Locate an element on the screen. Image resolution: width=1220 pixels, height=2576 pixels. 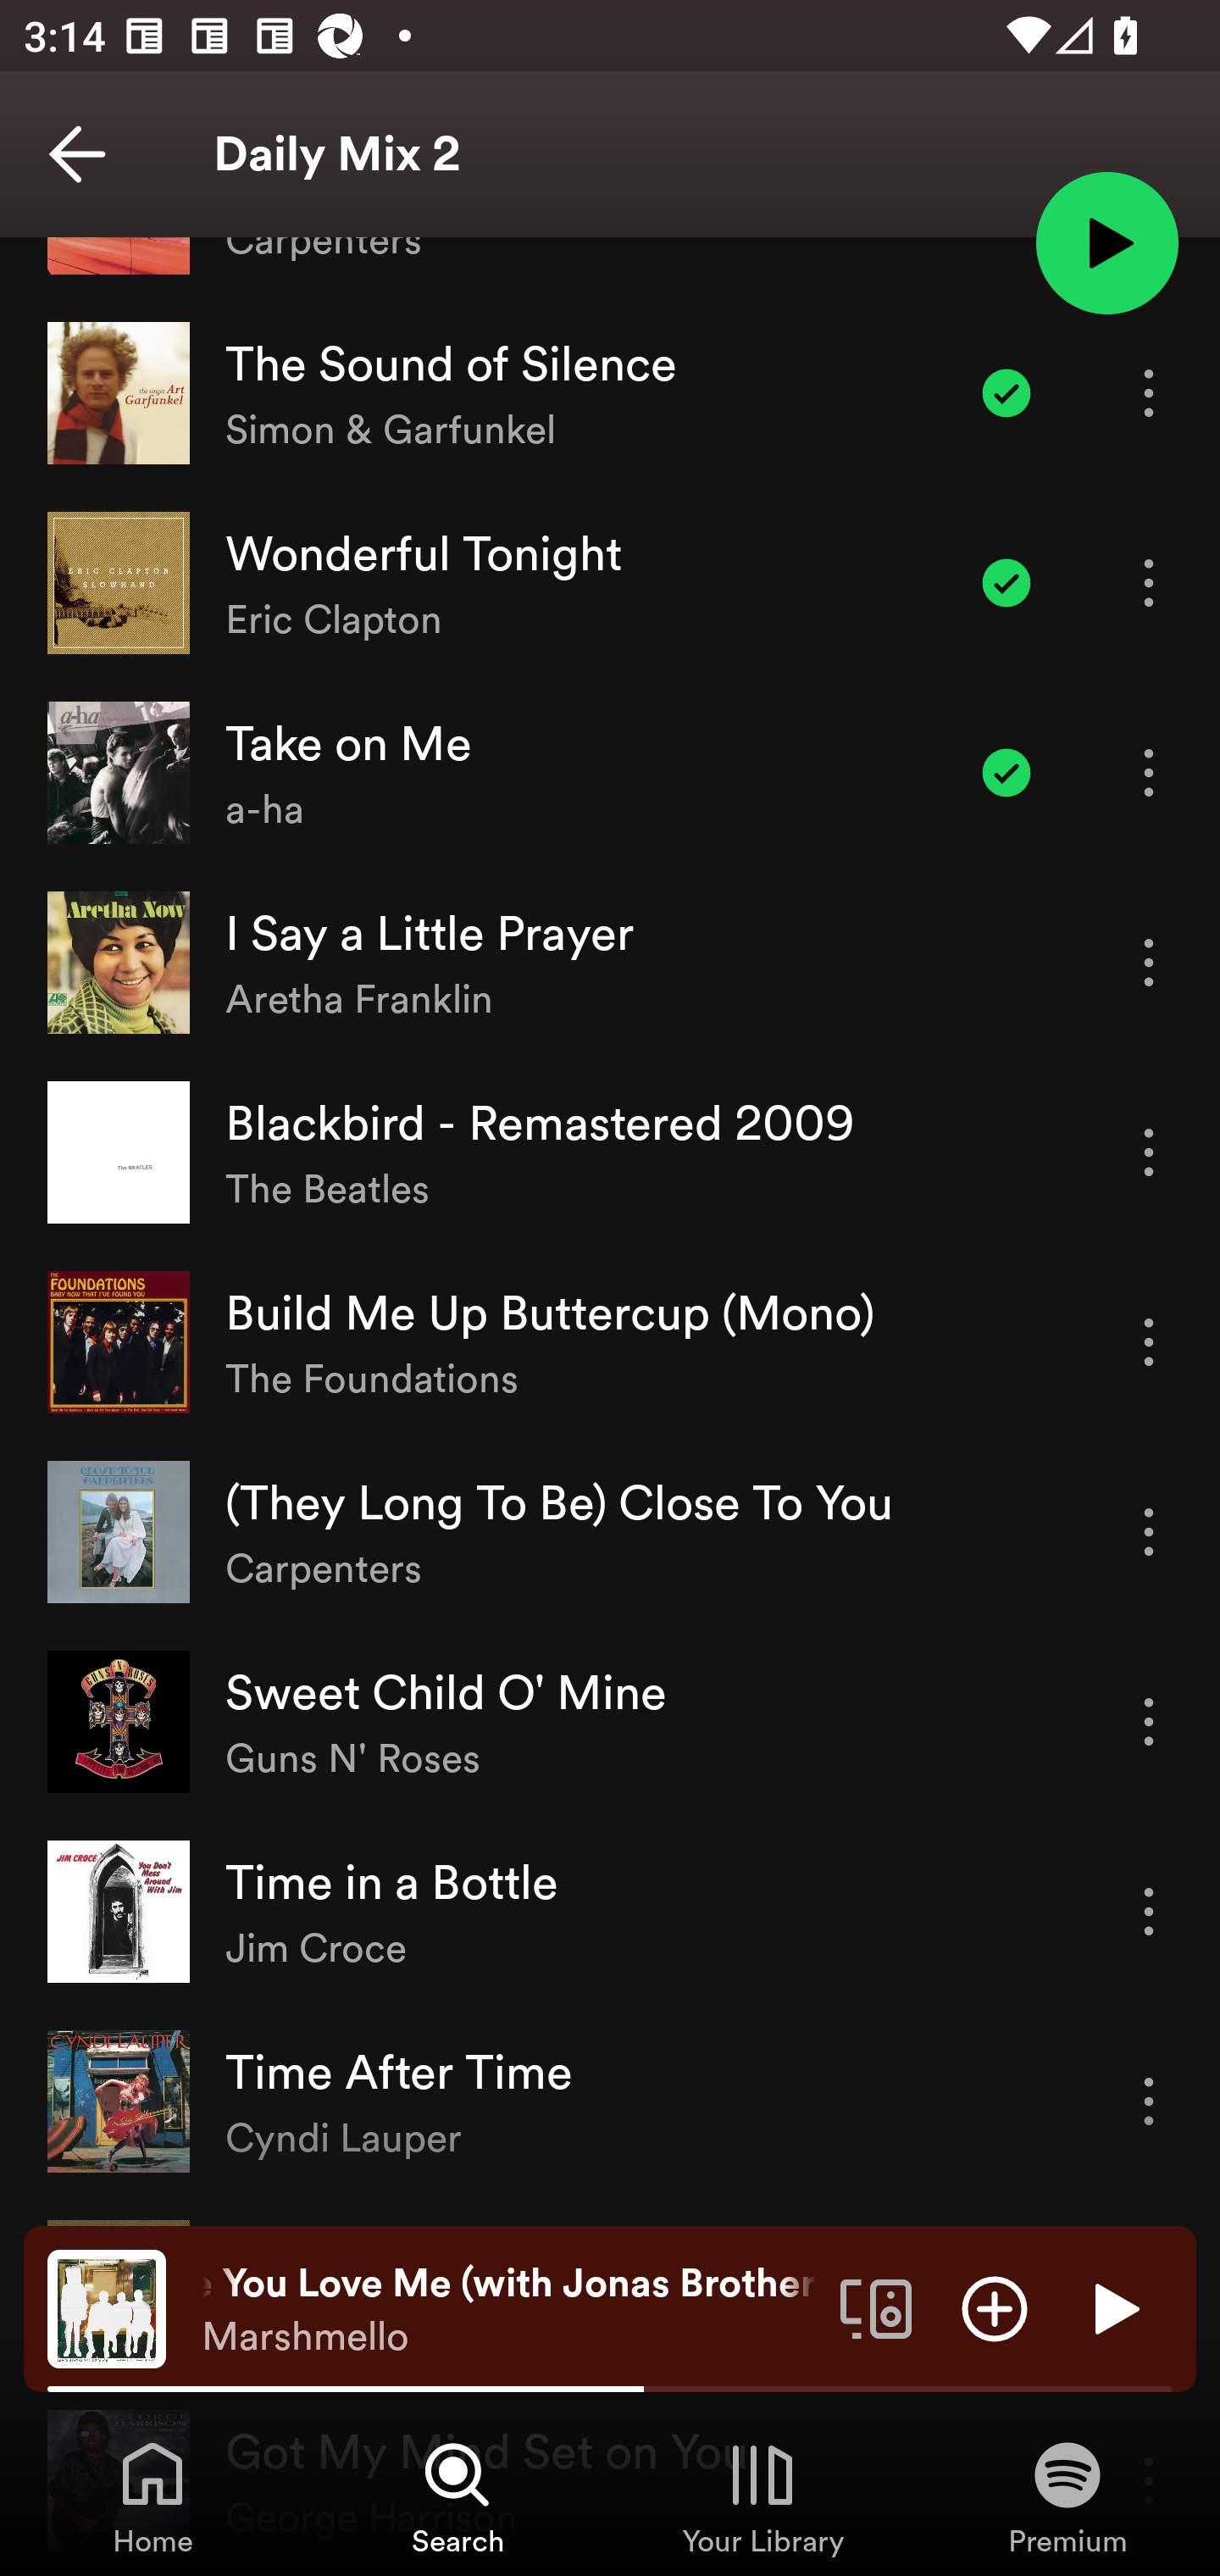
More options for song Take on Me is located at coordinates (1149, 773).